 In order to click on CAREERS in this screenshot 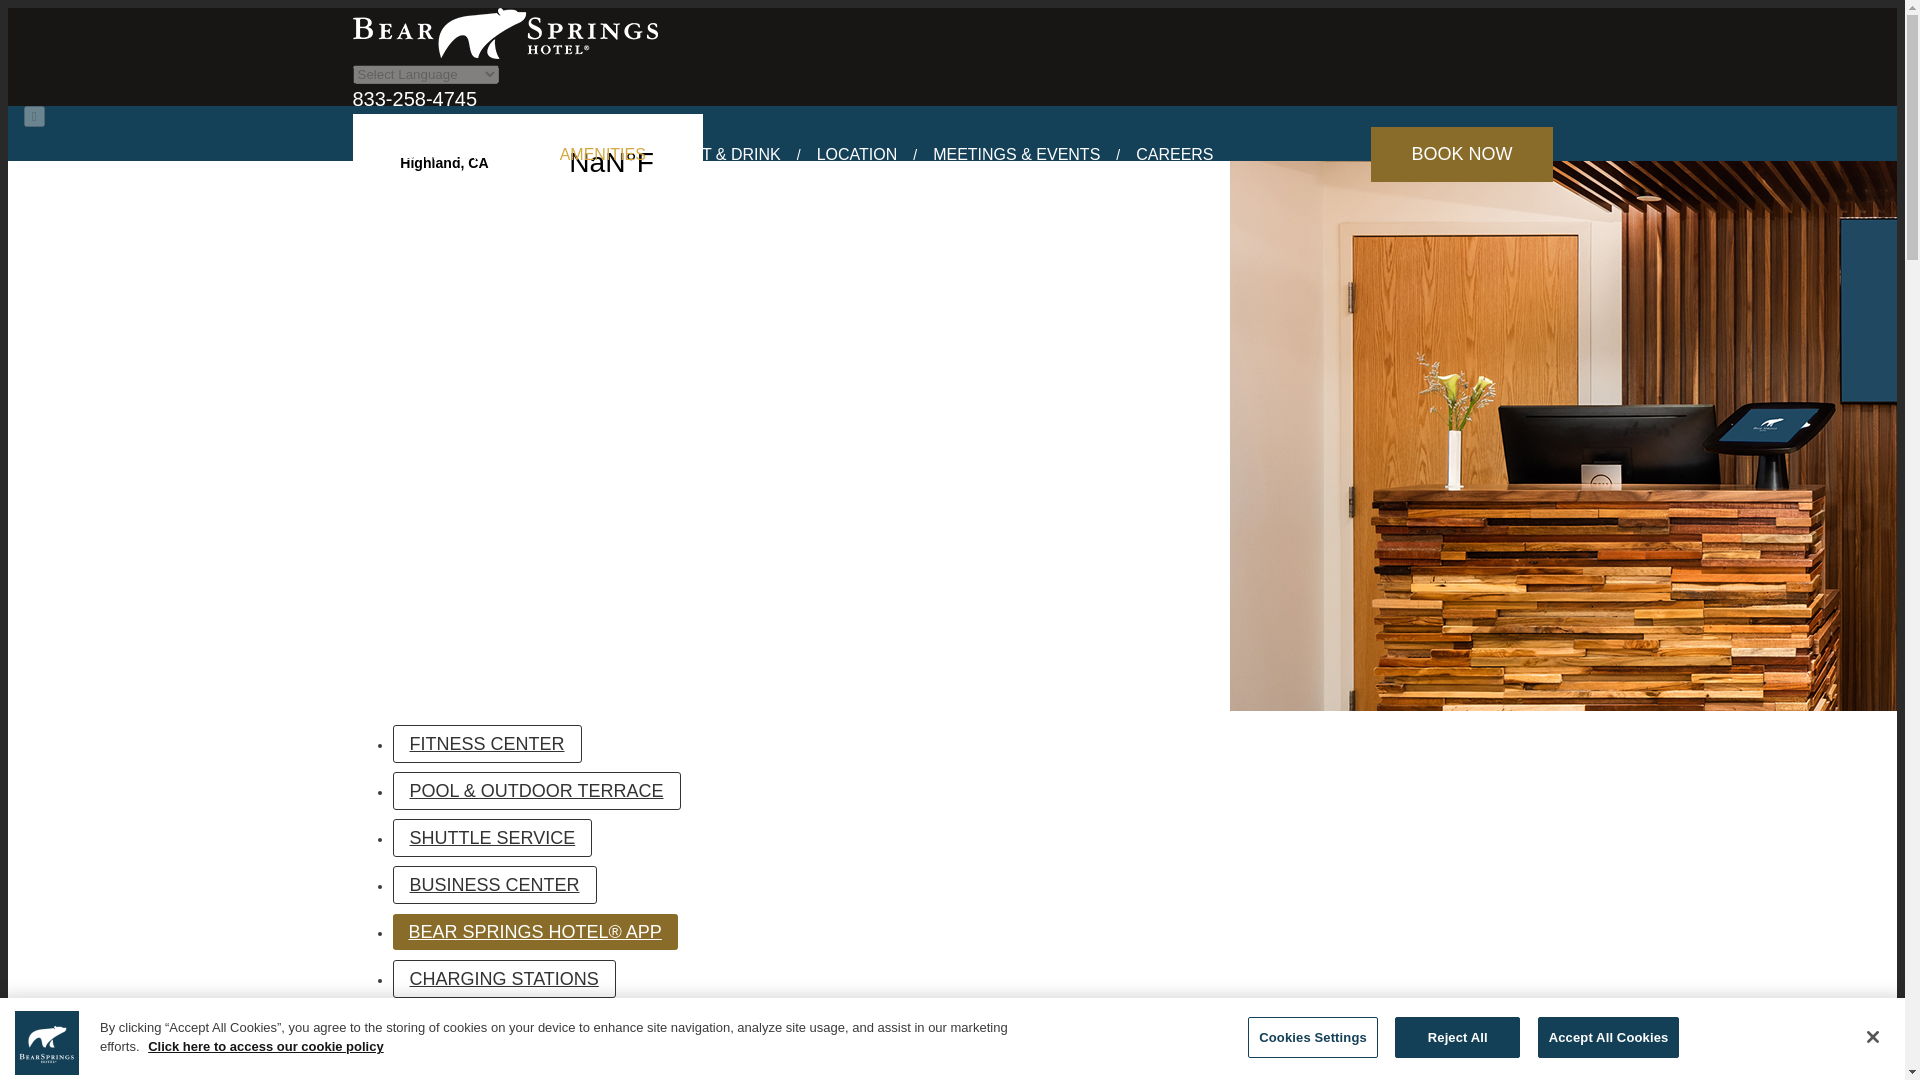, I will do `click(1174, 154)`.